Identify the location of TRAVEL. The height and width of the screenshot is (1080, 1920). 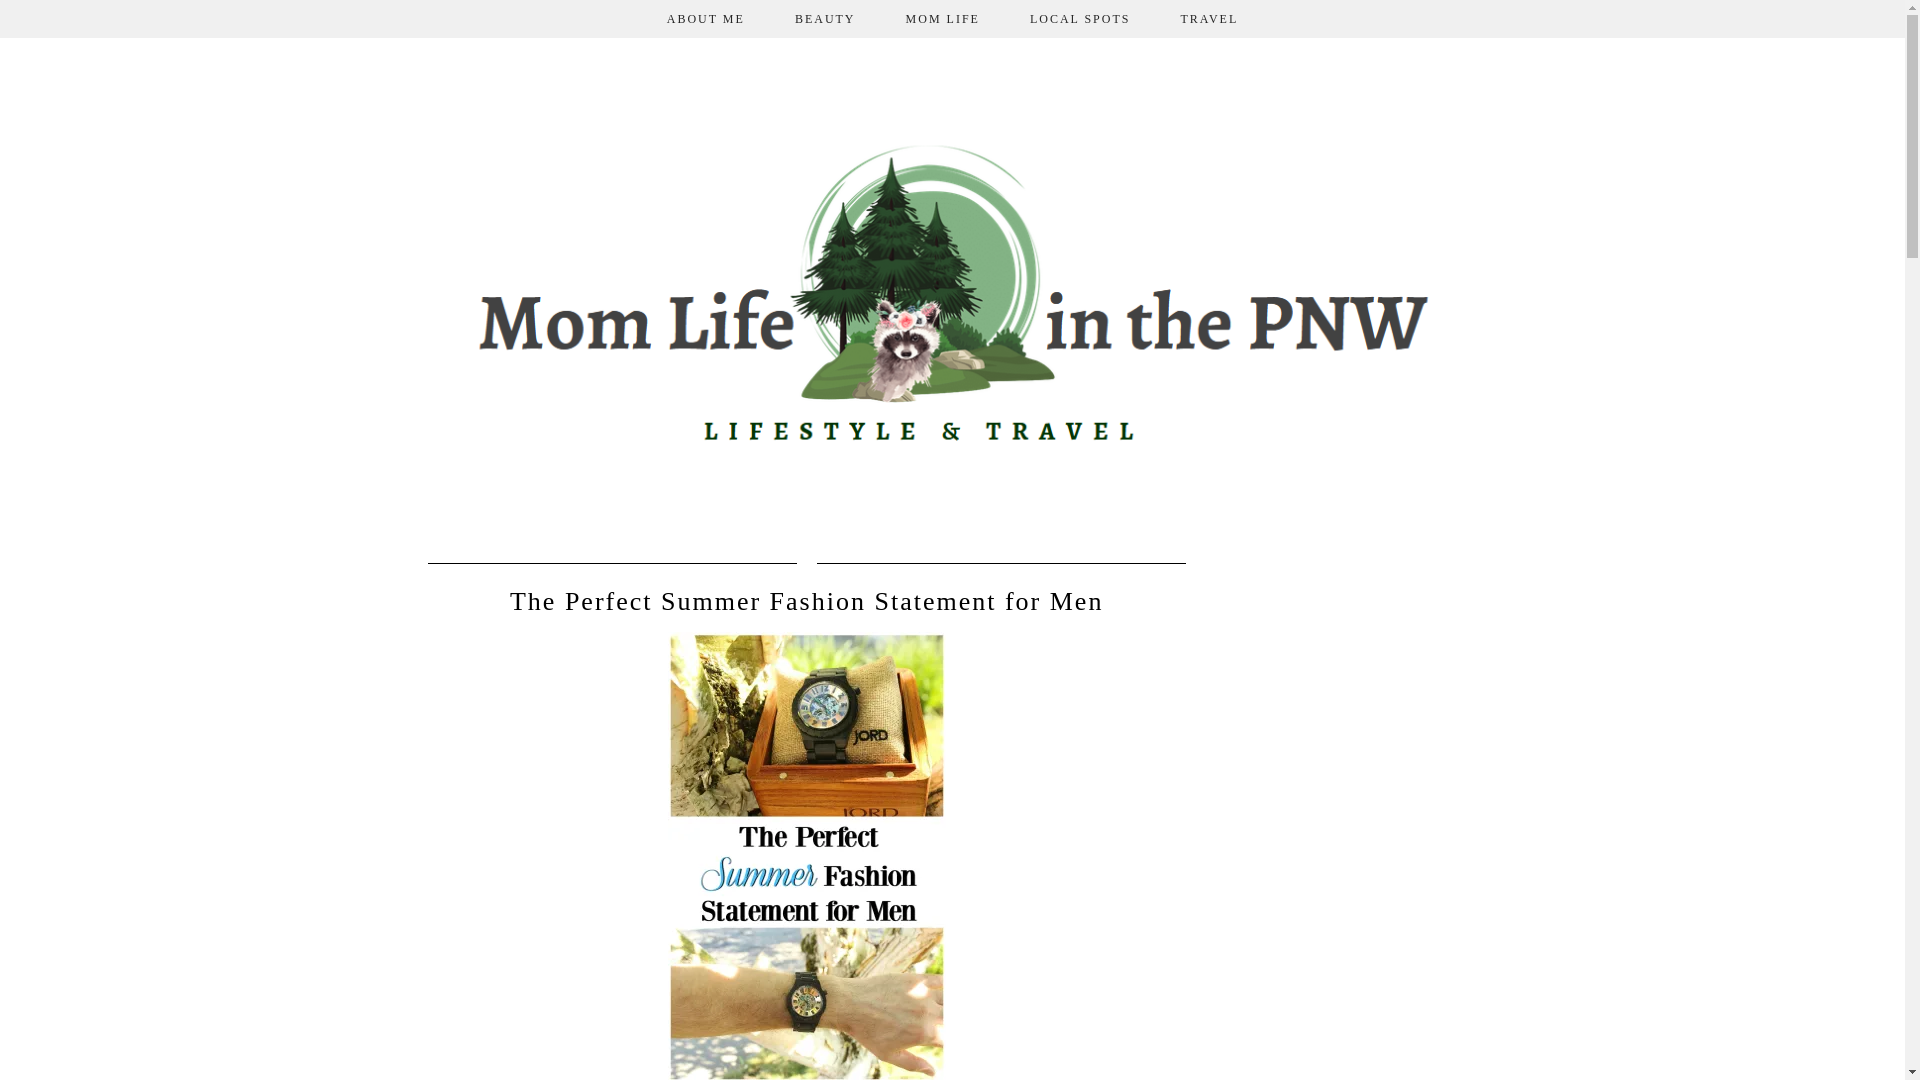
(1209, 18).